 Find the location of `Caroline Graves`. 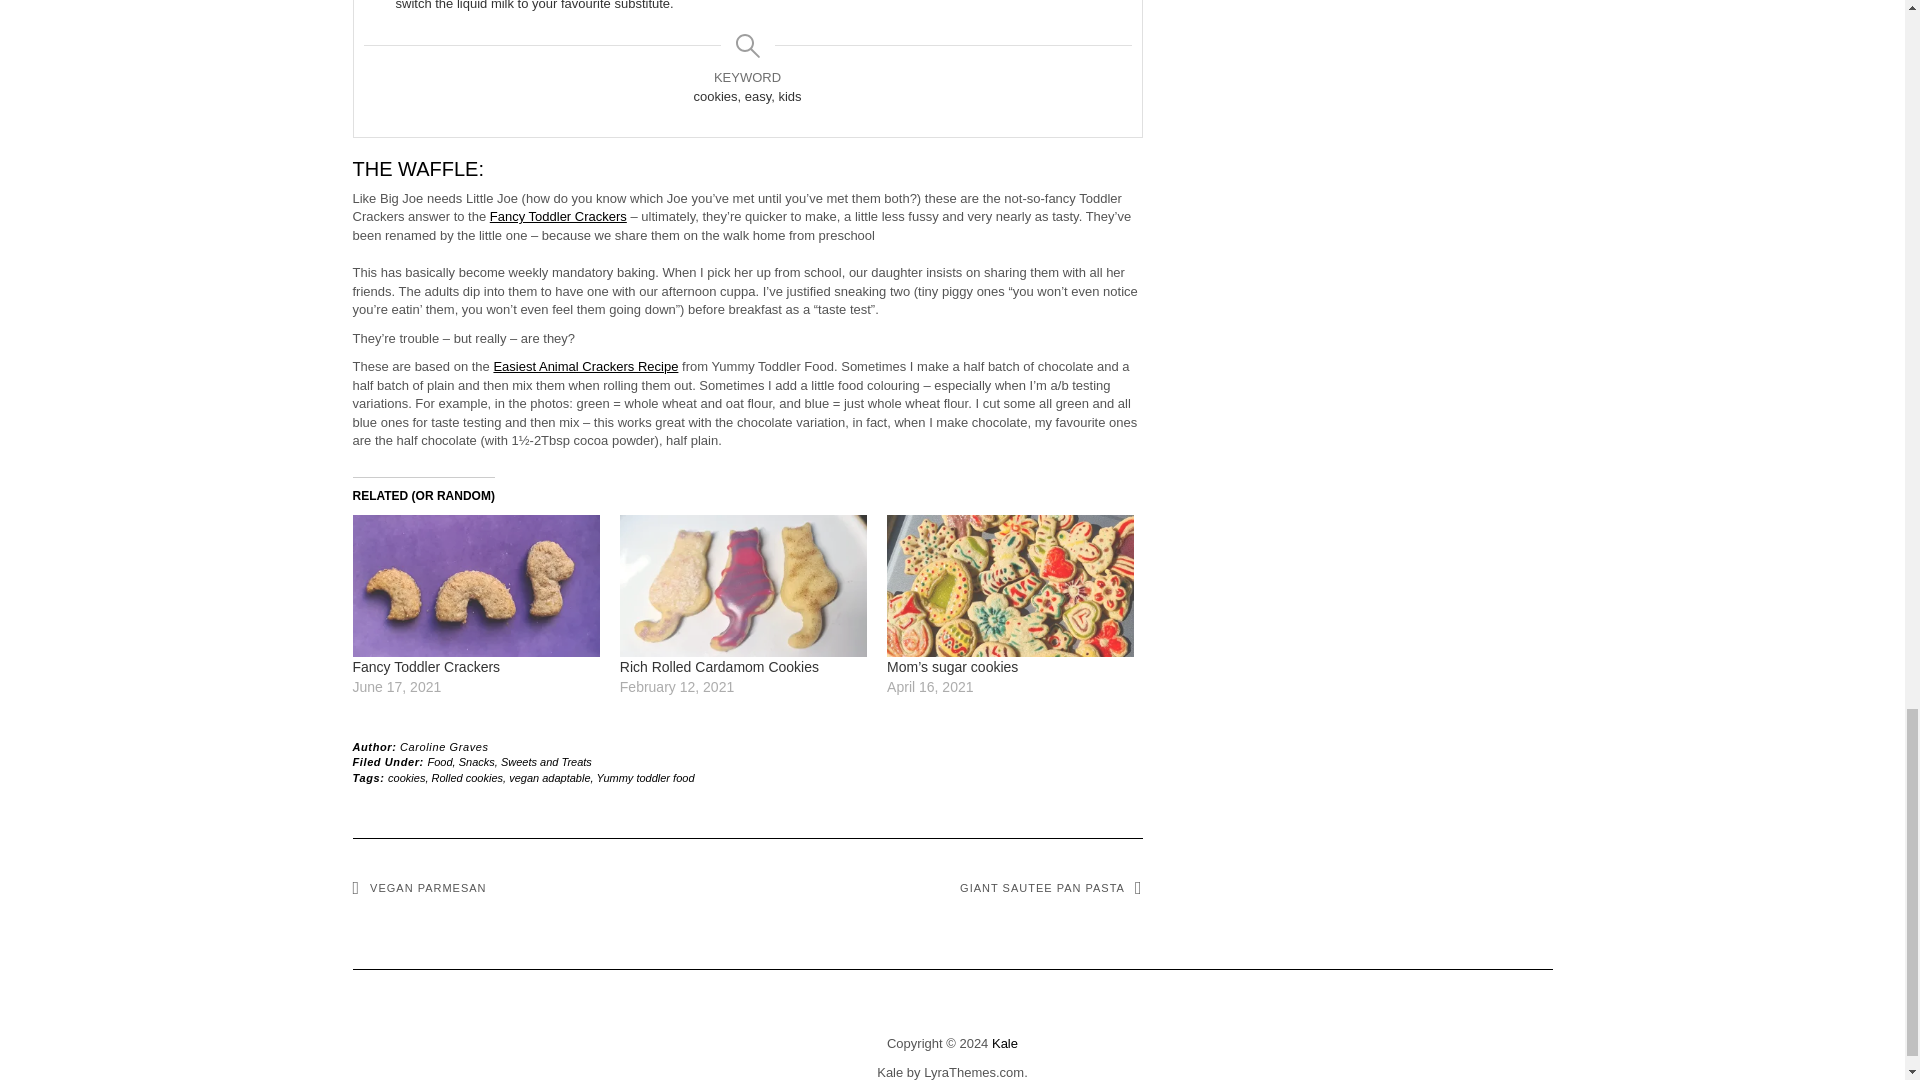

Caroline Graves is located at coordinates (443, 746).